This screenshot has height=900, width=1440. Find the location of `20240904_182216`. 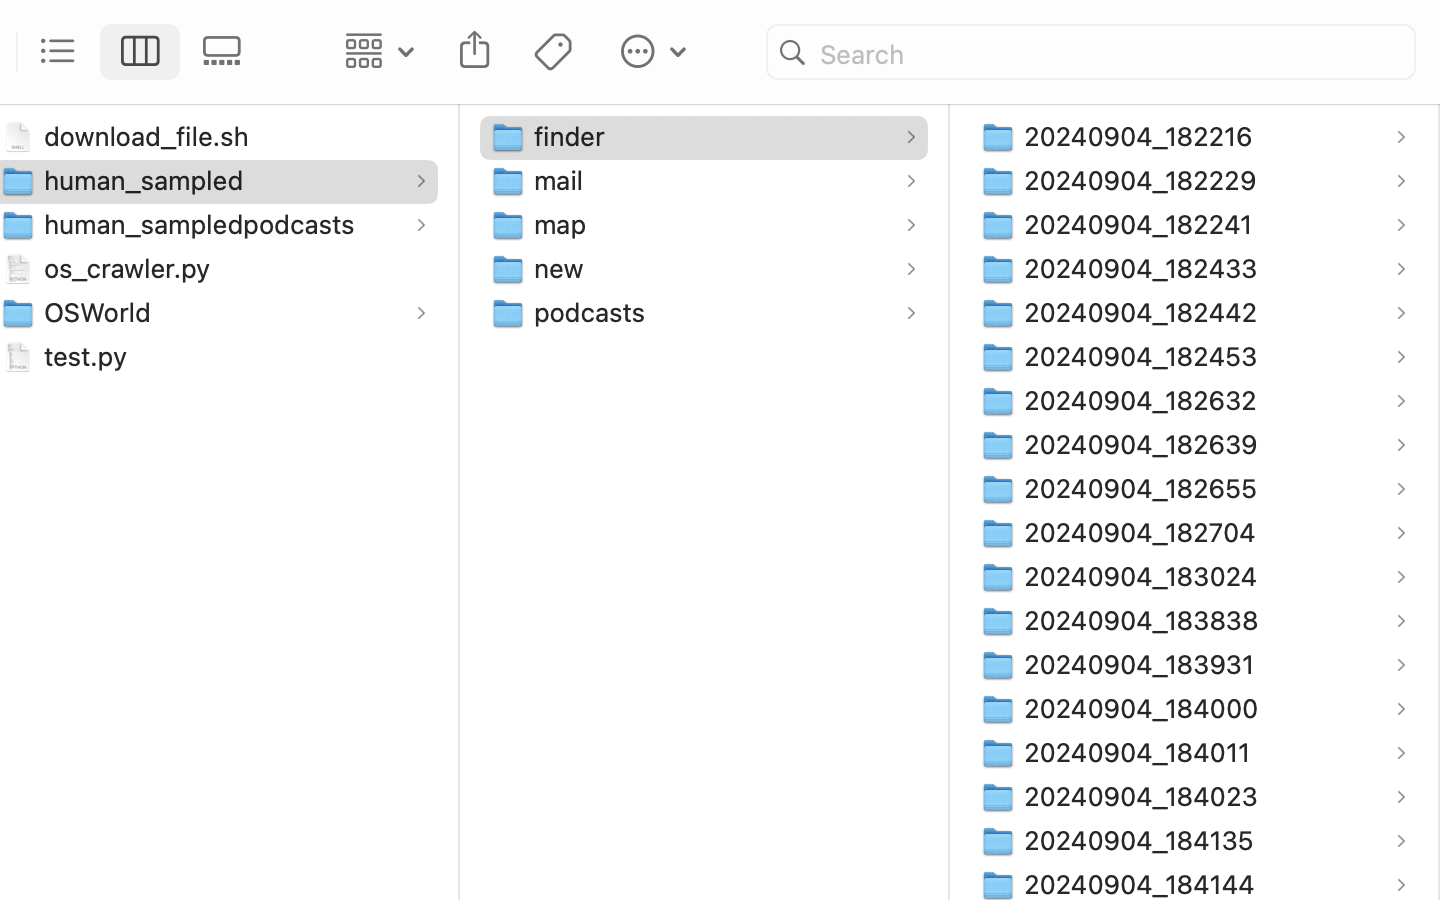

20240904_182216 is located at coordinates (1143, 136).